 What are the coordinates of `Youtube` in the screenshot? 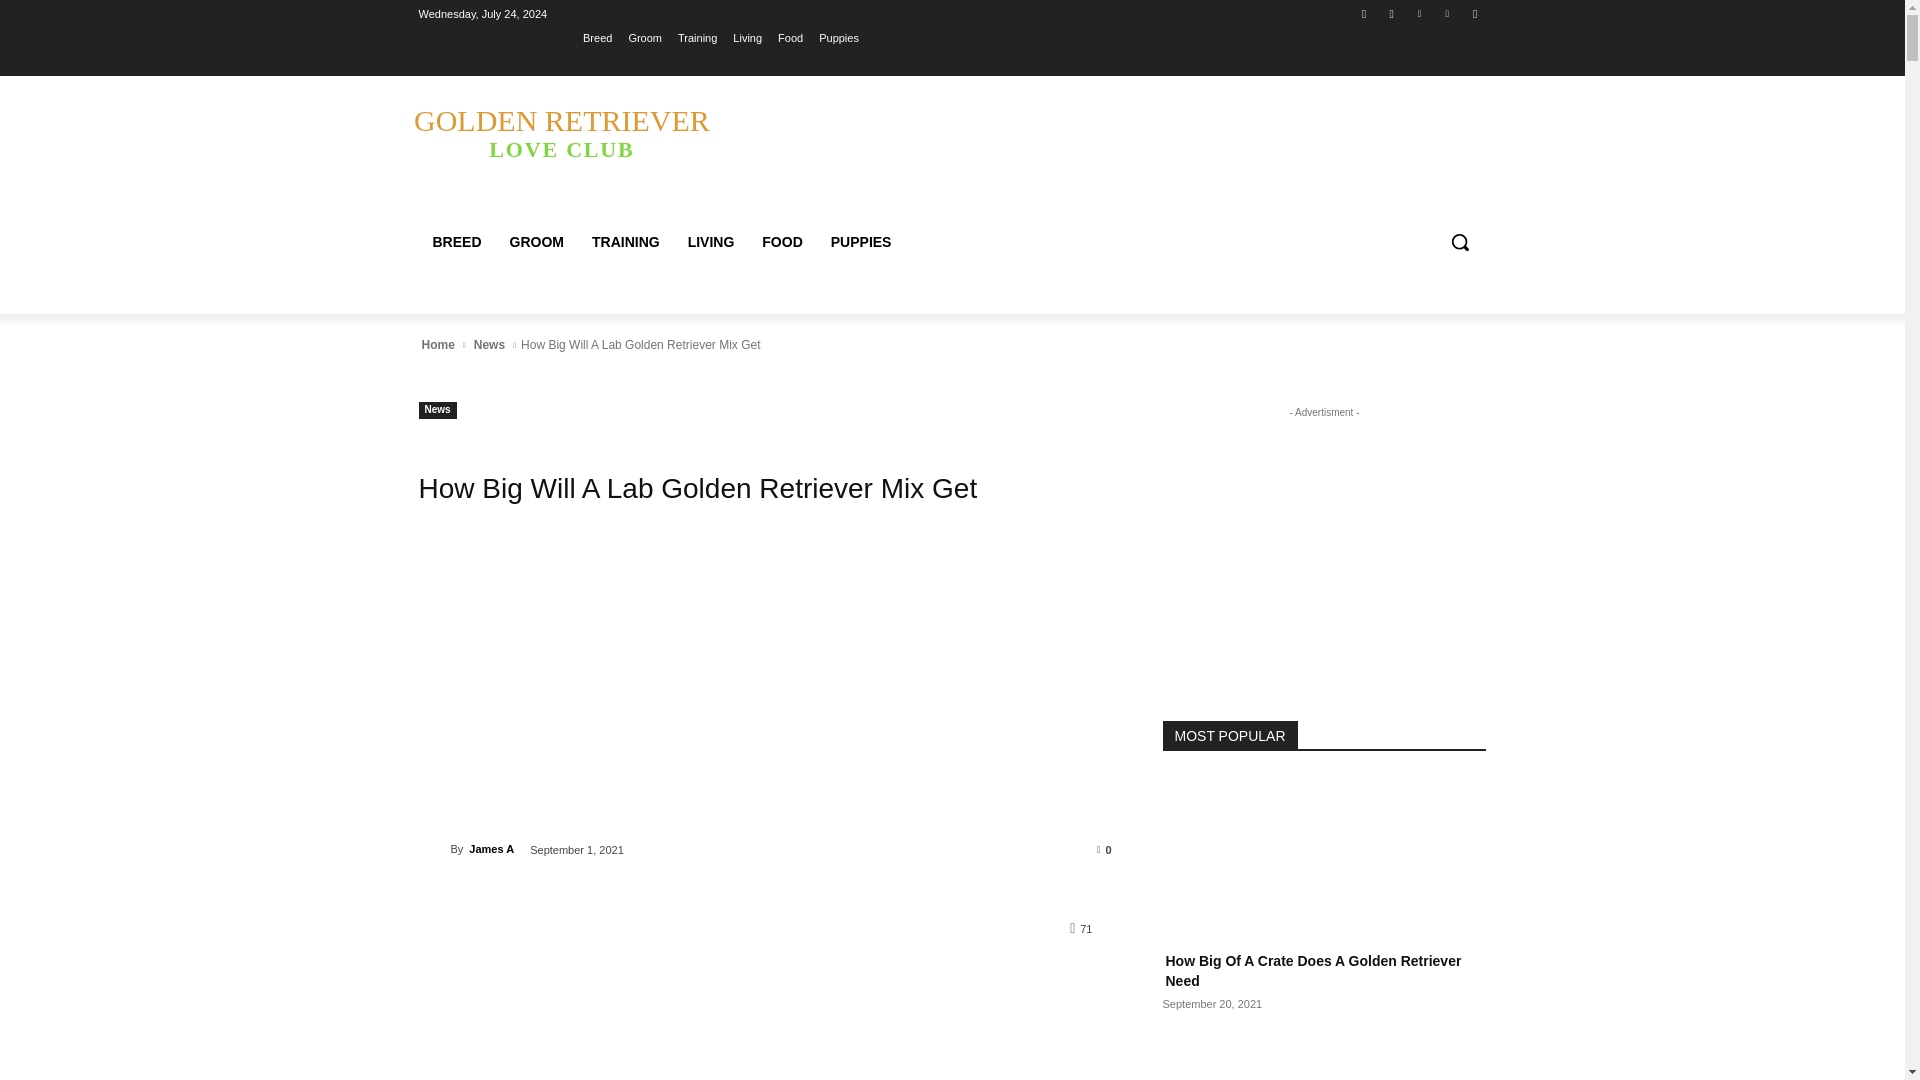 It's located at (1474, 13).